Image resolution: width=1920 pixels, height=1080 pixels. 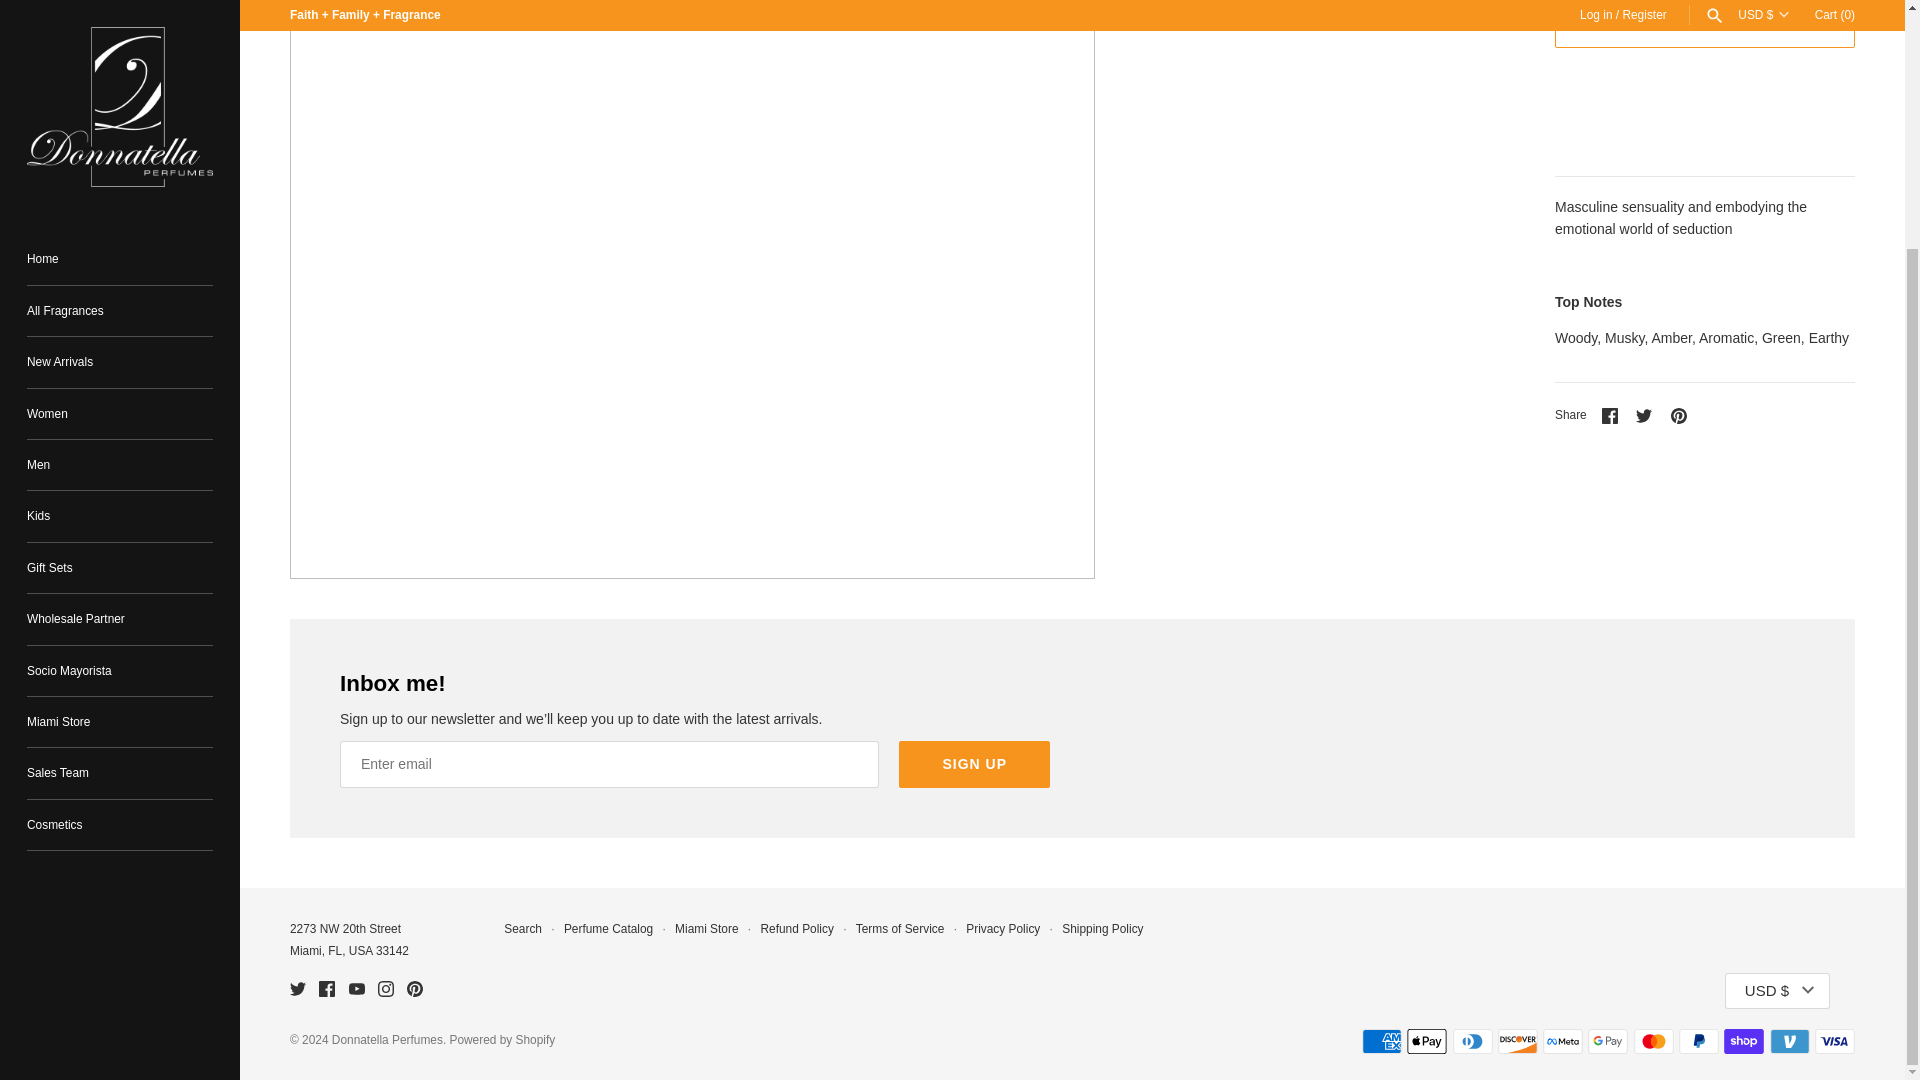 What do you see at coordinates (120, 412) in the screenshot?
I see `Miami Store` at bounding box center [120, 412].